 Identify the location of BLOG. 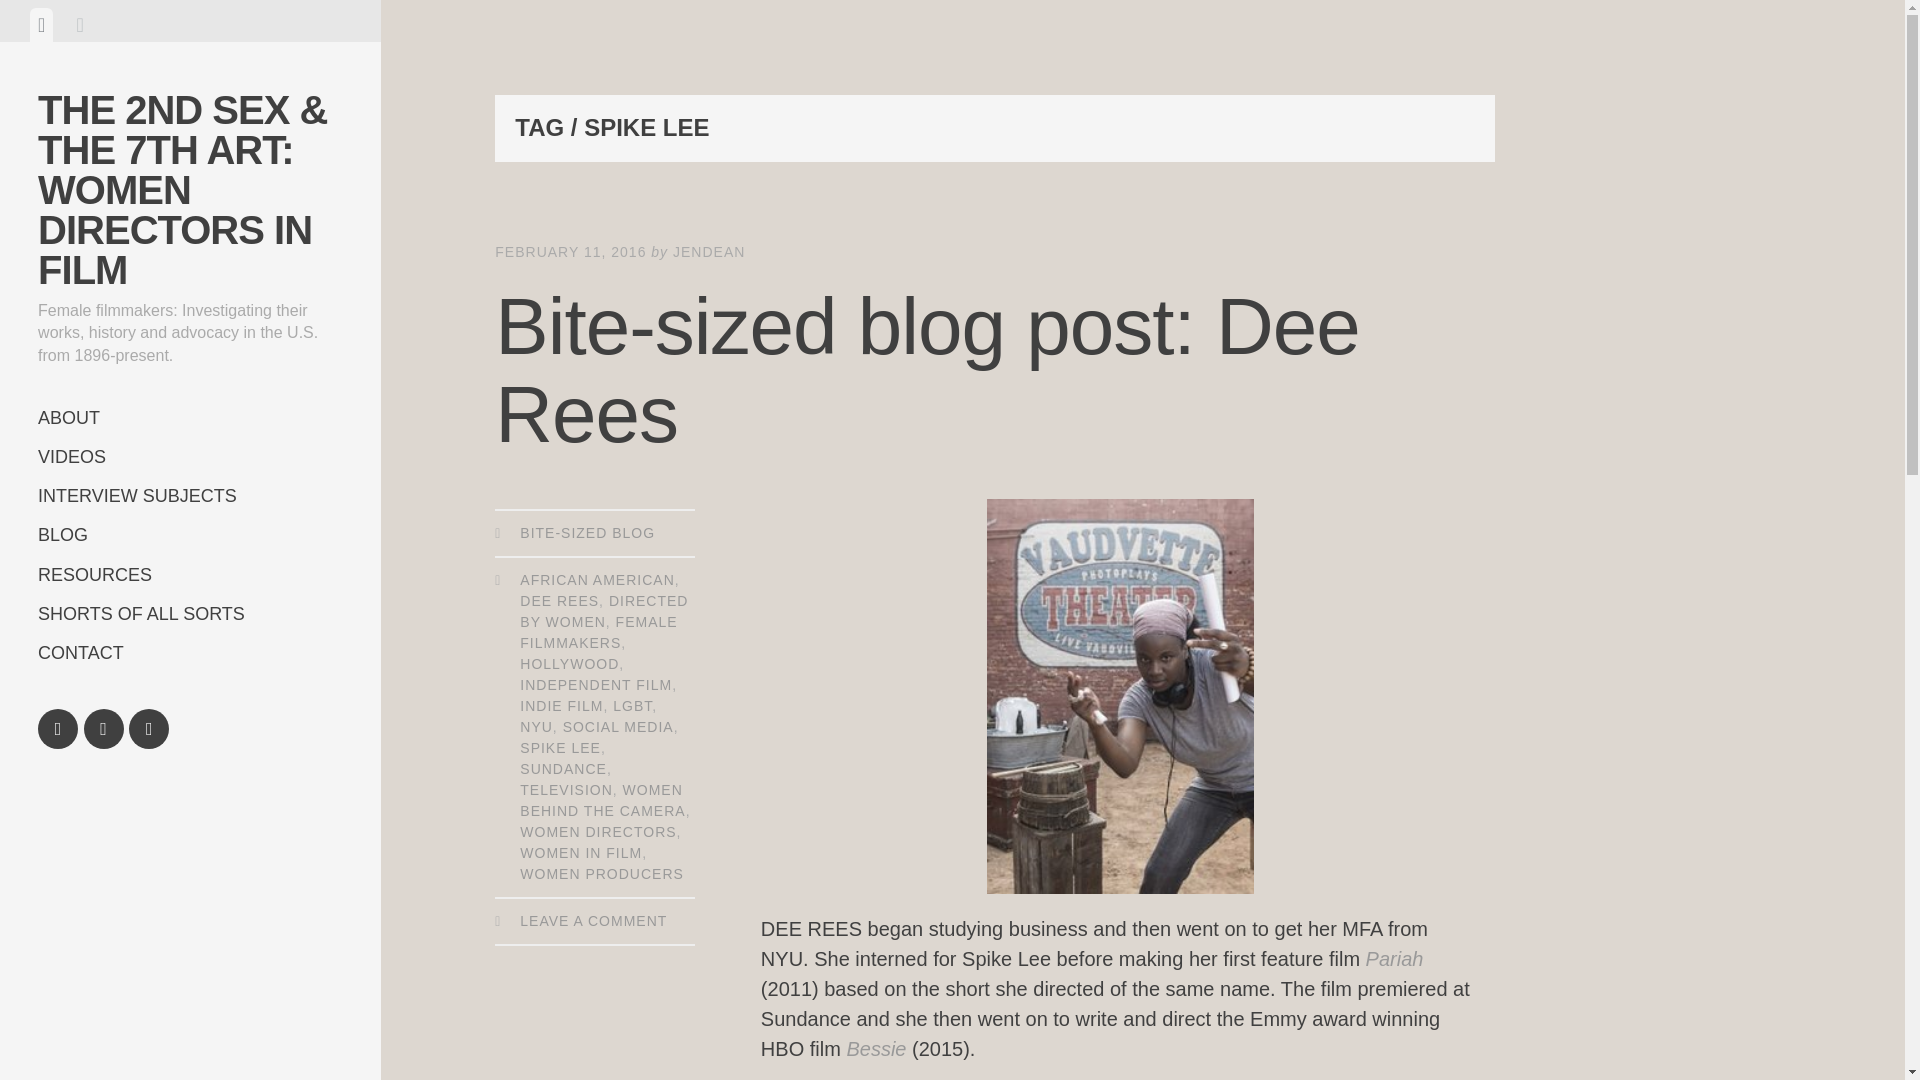
(190, 536).